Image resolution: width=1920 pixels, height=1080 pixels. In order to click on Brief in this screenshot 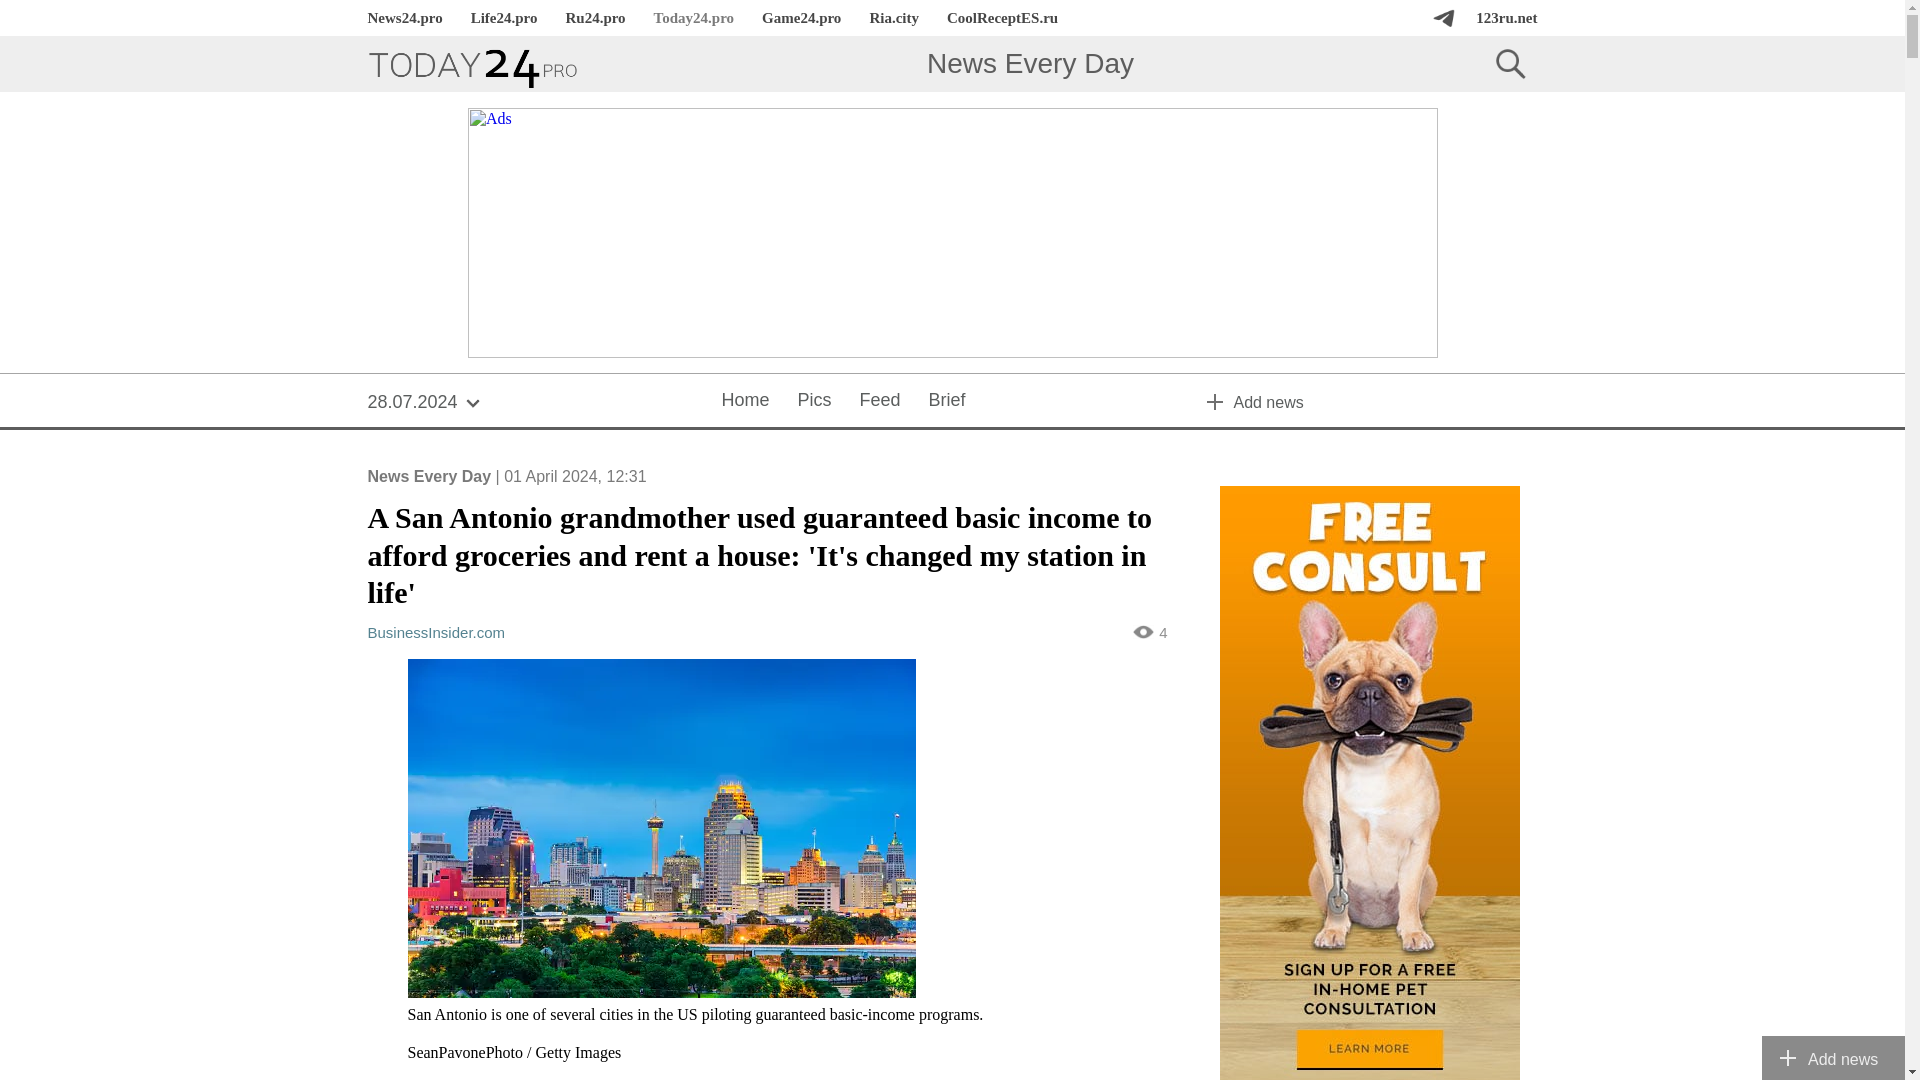, I will do `click(947, 401)`.